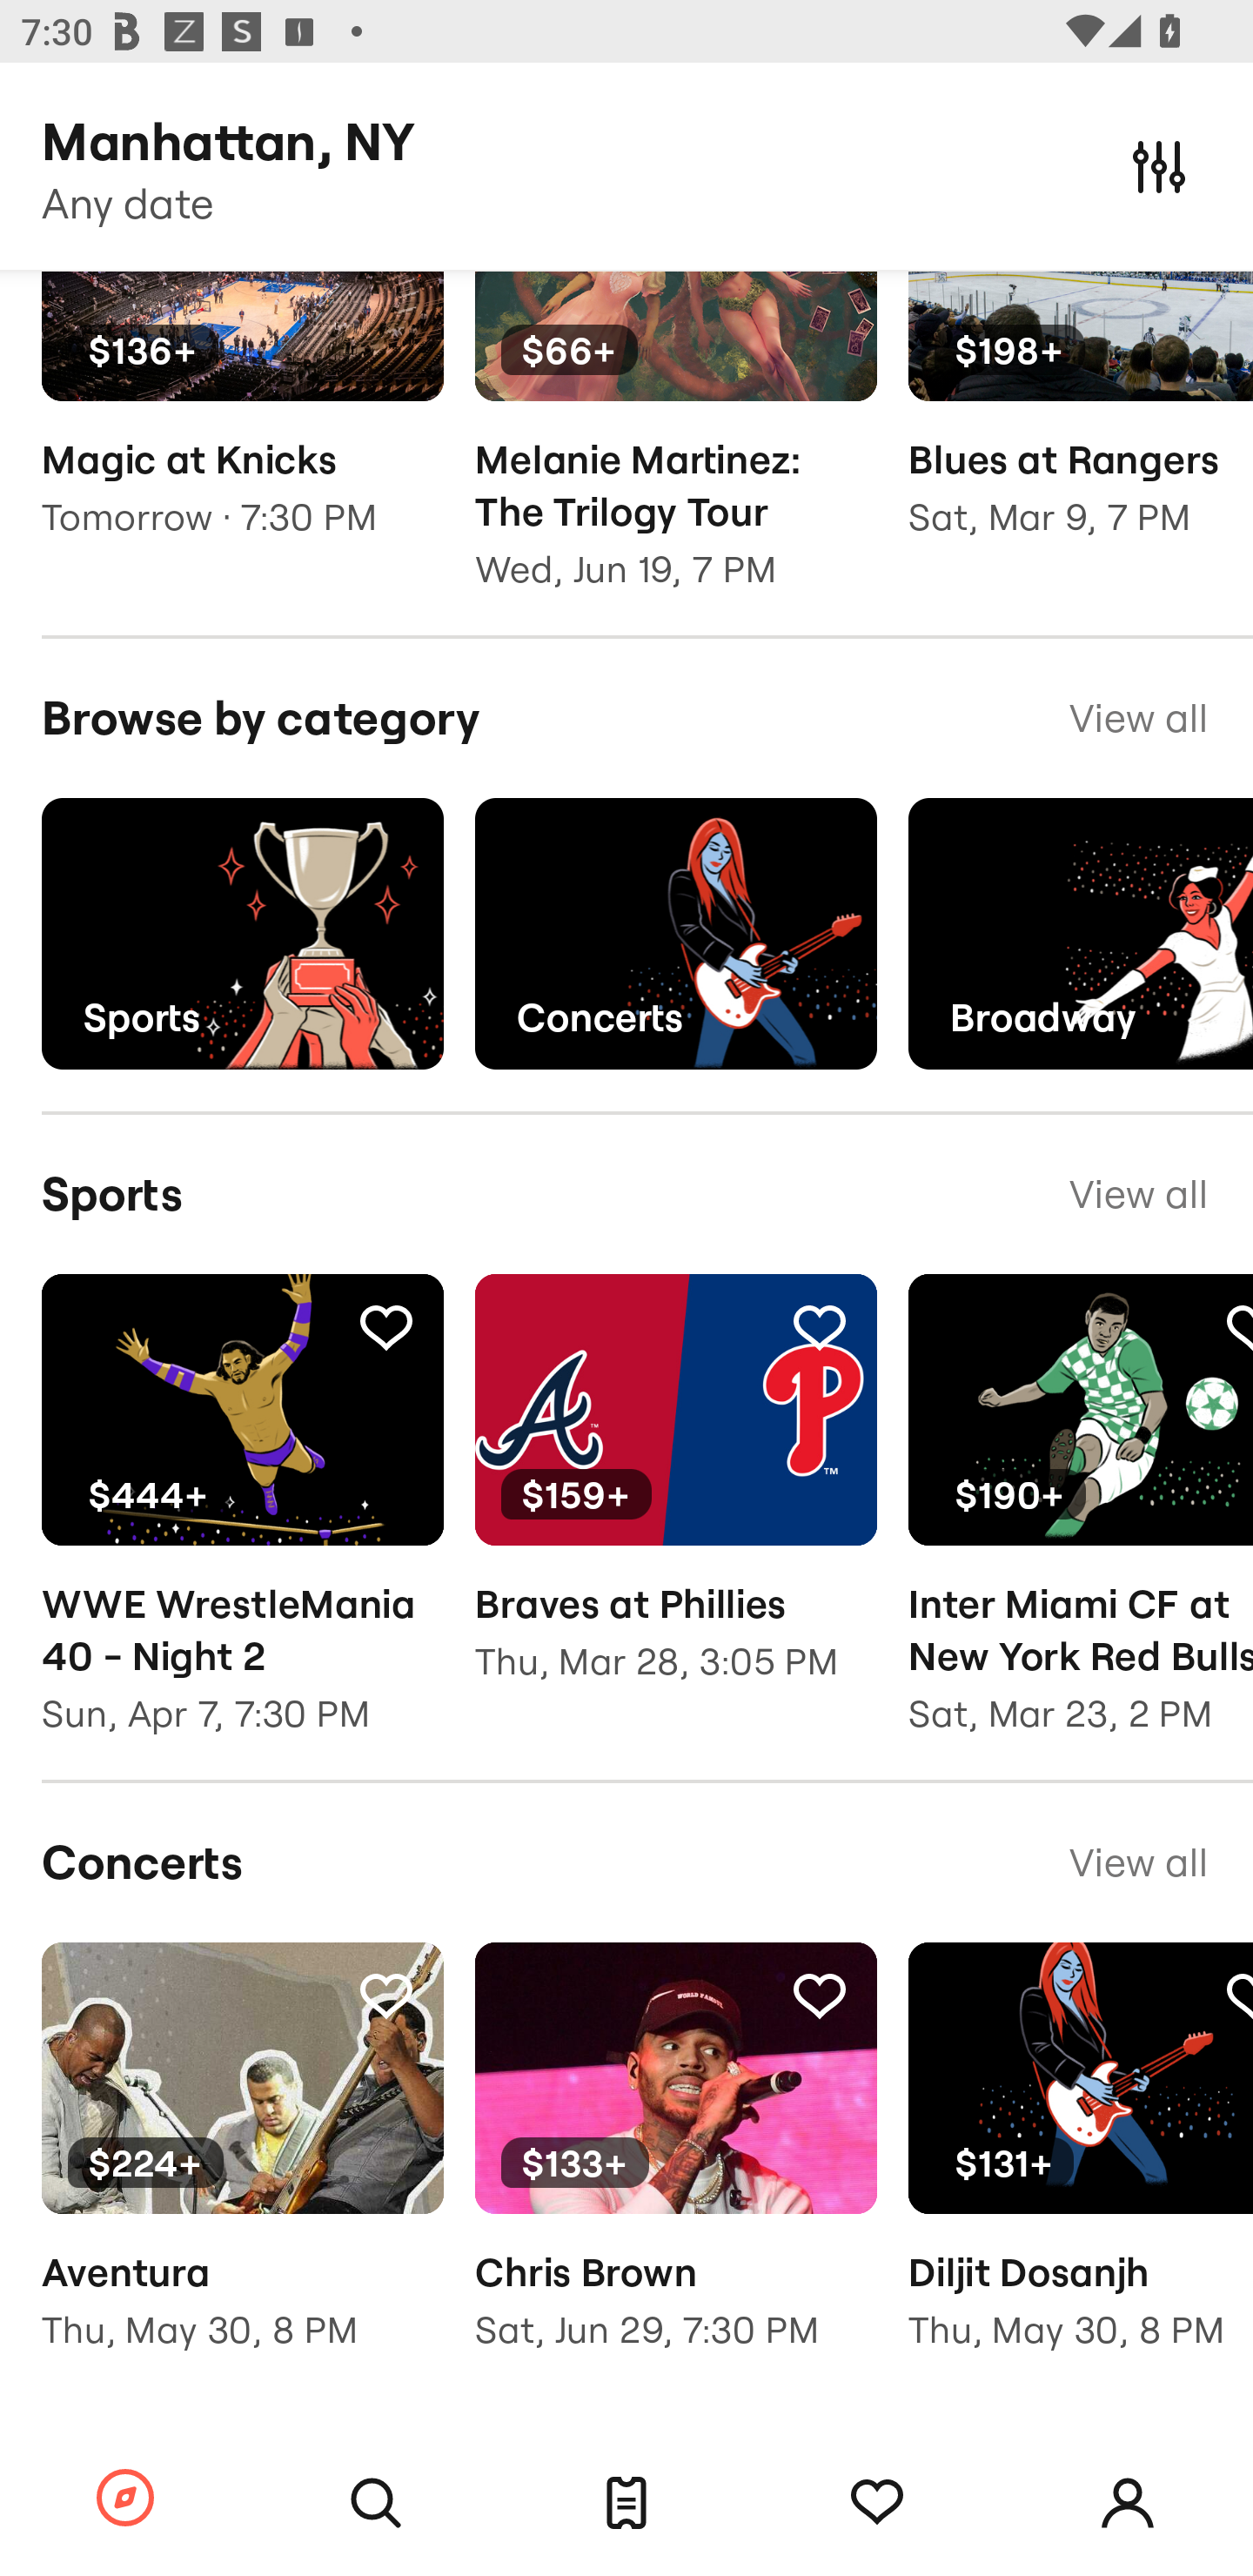 The height and width of the screenshot is (2576, 1253). Describe the element at coordinates (1081, 933) in the screenshot. I see `Broadway` at that location.